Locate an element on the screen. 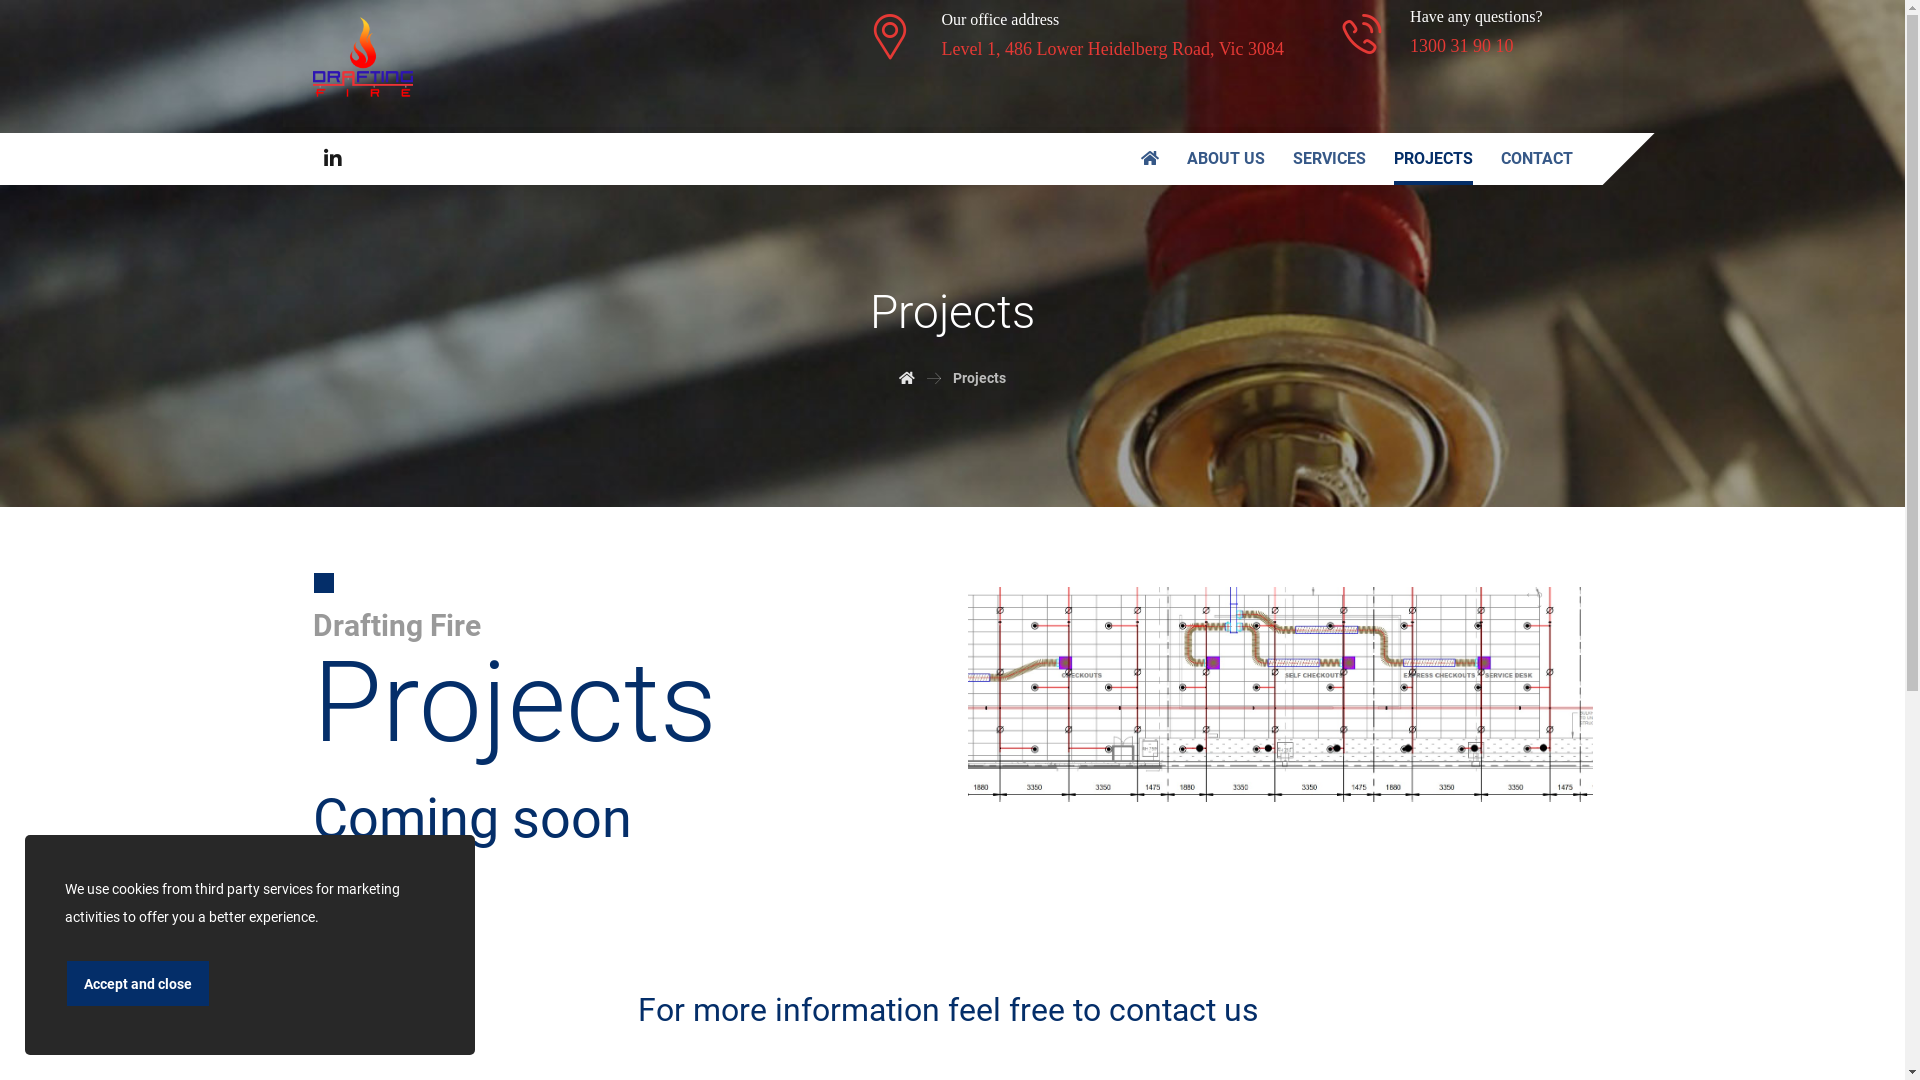  SERVICES is located at coordinates (1328, 159).